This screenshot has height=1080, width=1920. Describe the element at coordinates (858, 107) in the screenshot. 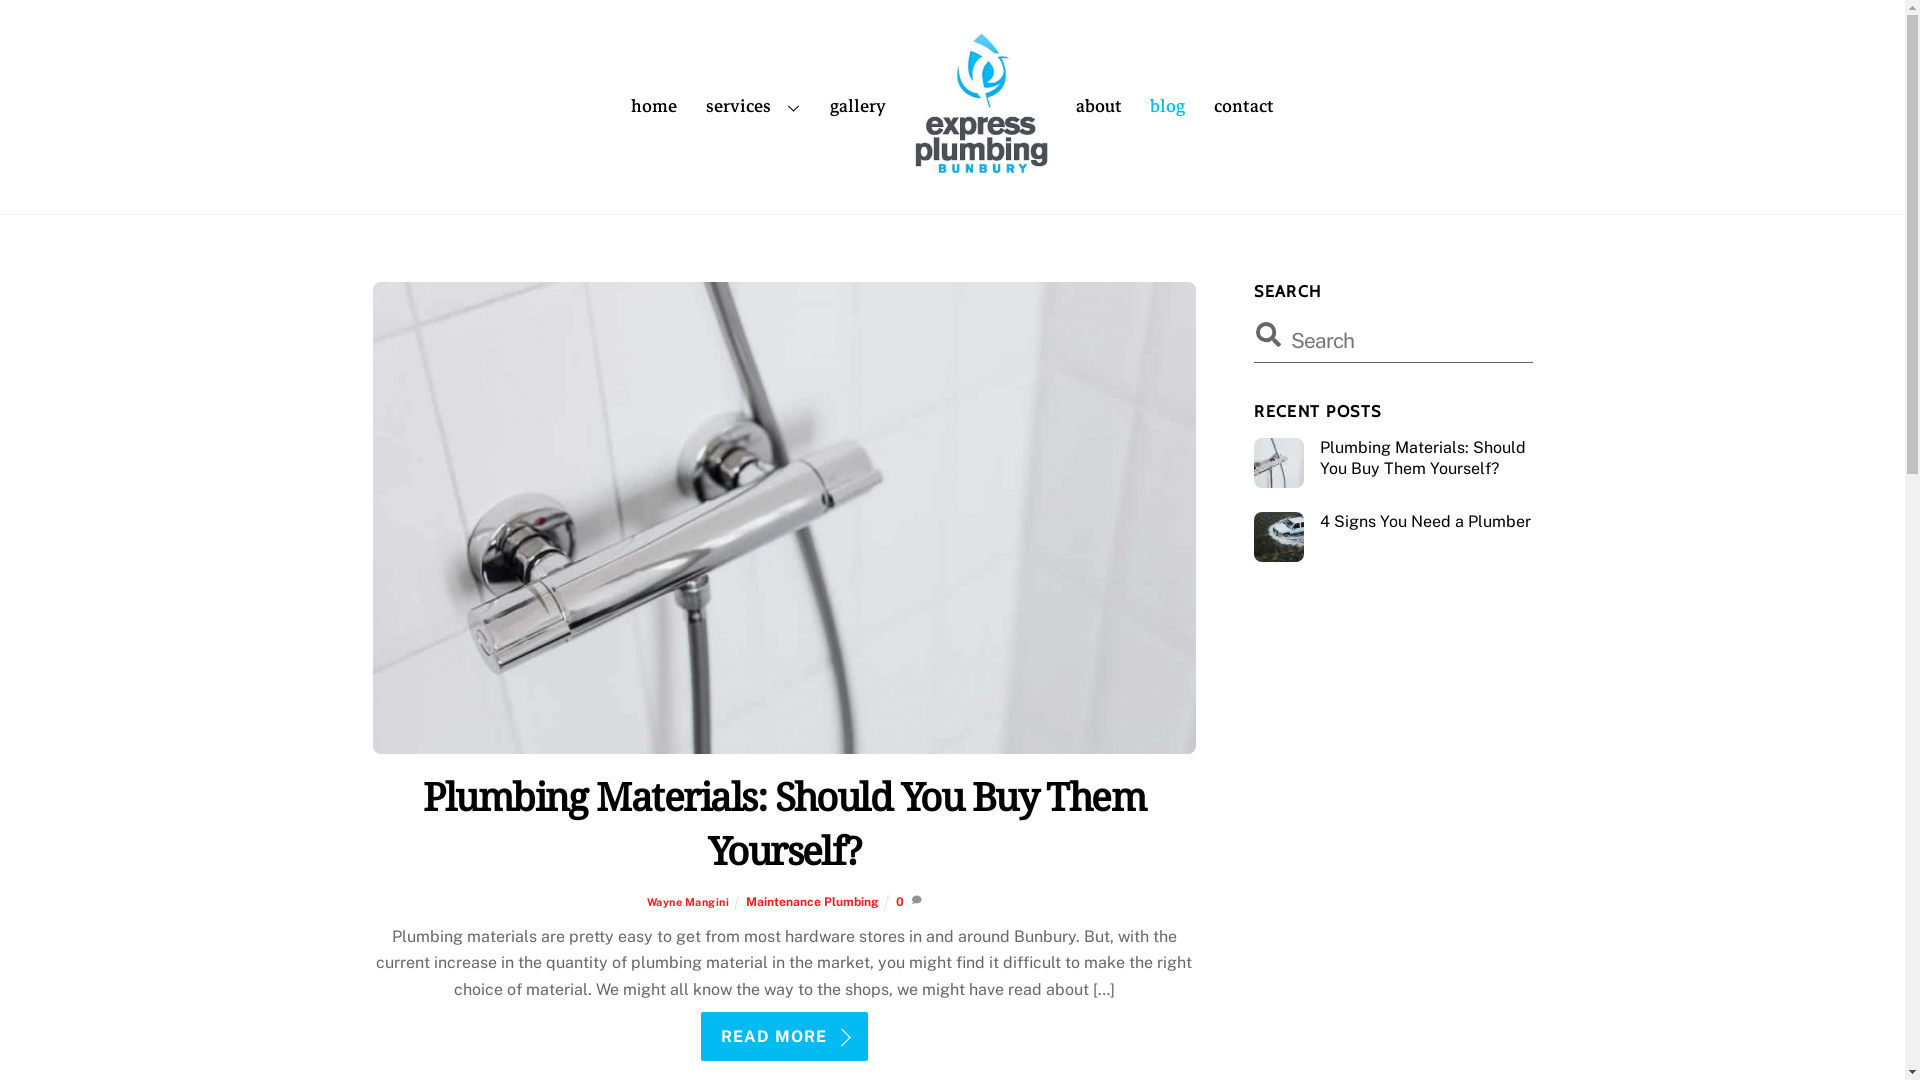

I see `gallery` at that location.